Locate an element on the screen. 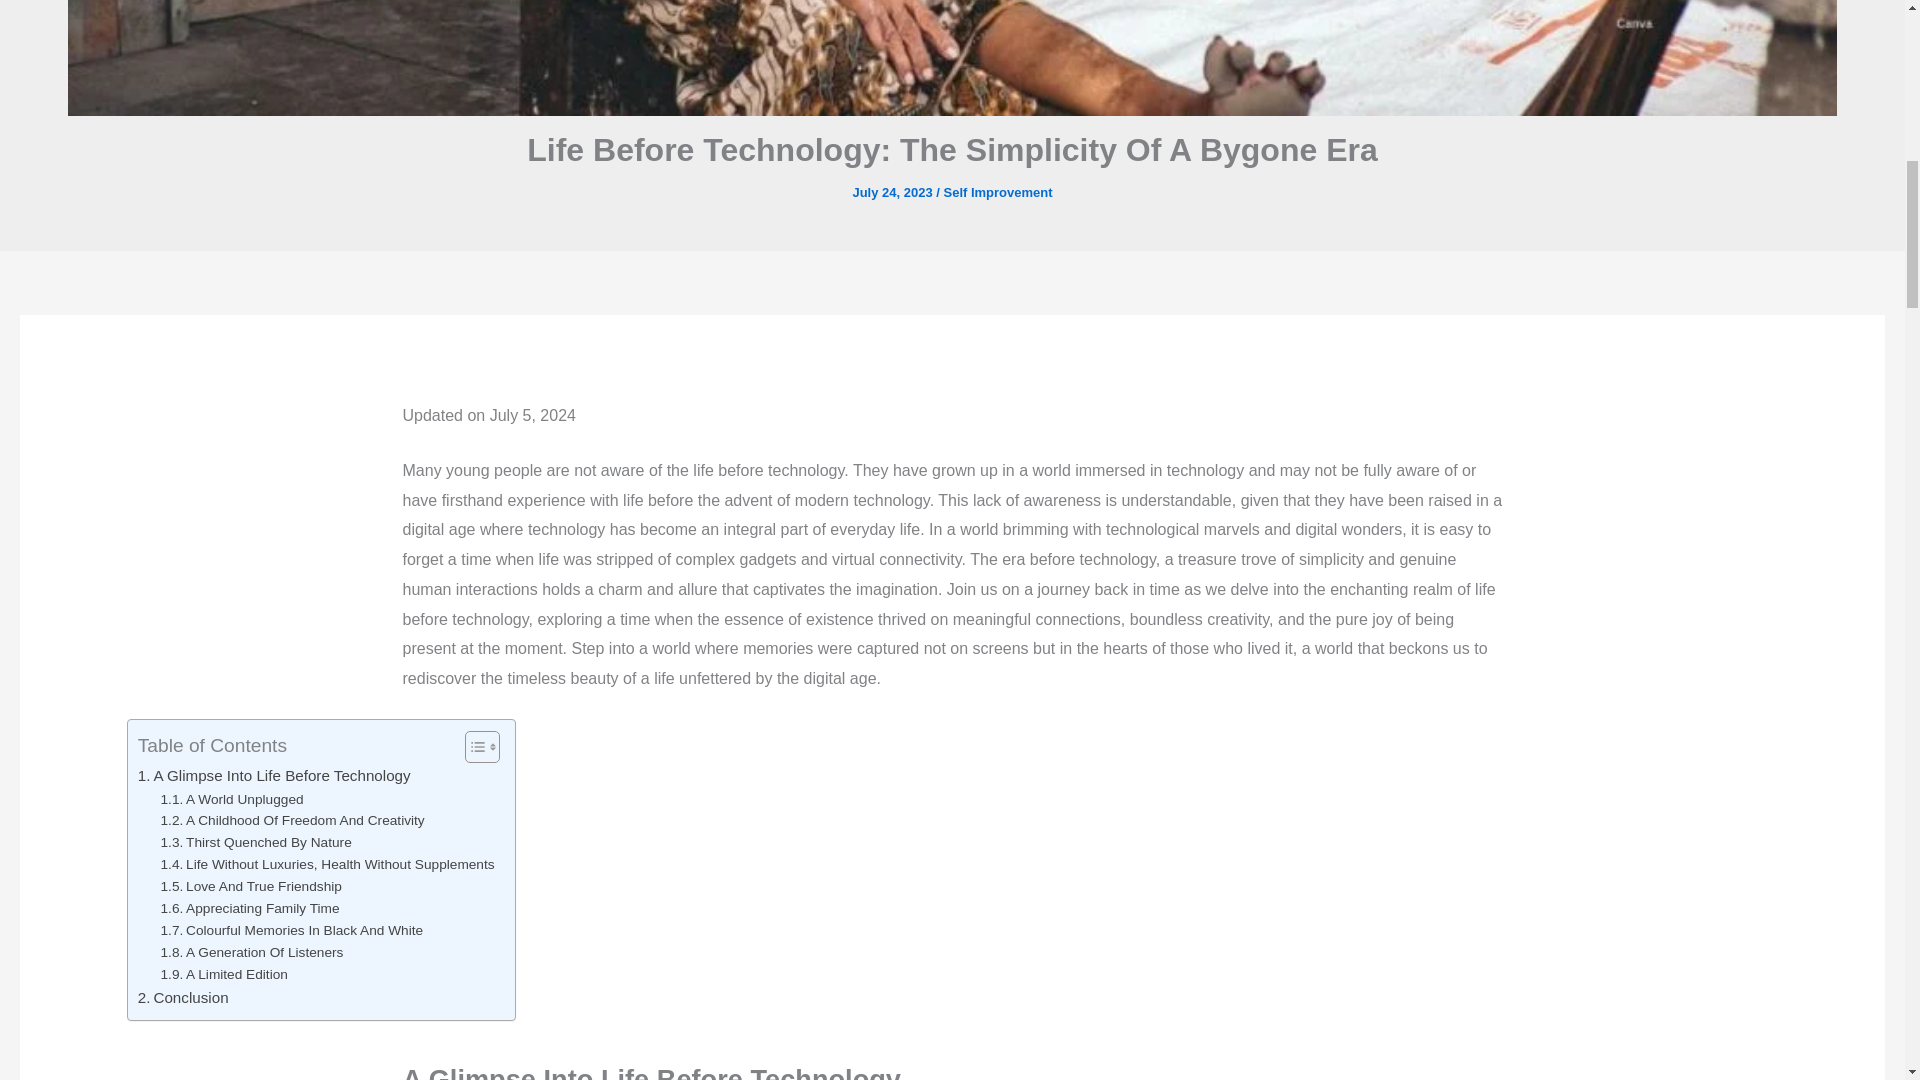  Thirst Quenched By Nature is located at coordinates (256, 842).